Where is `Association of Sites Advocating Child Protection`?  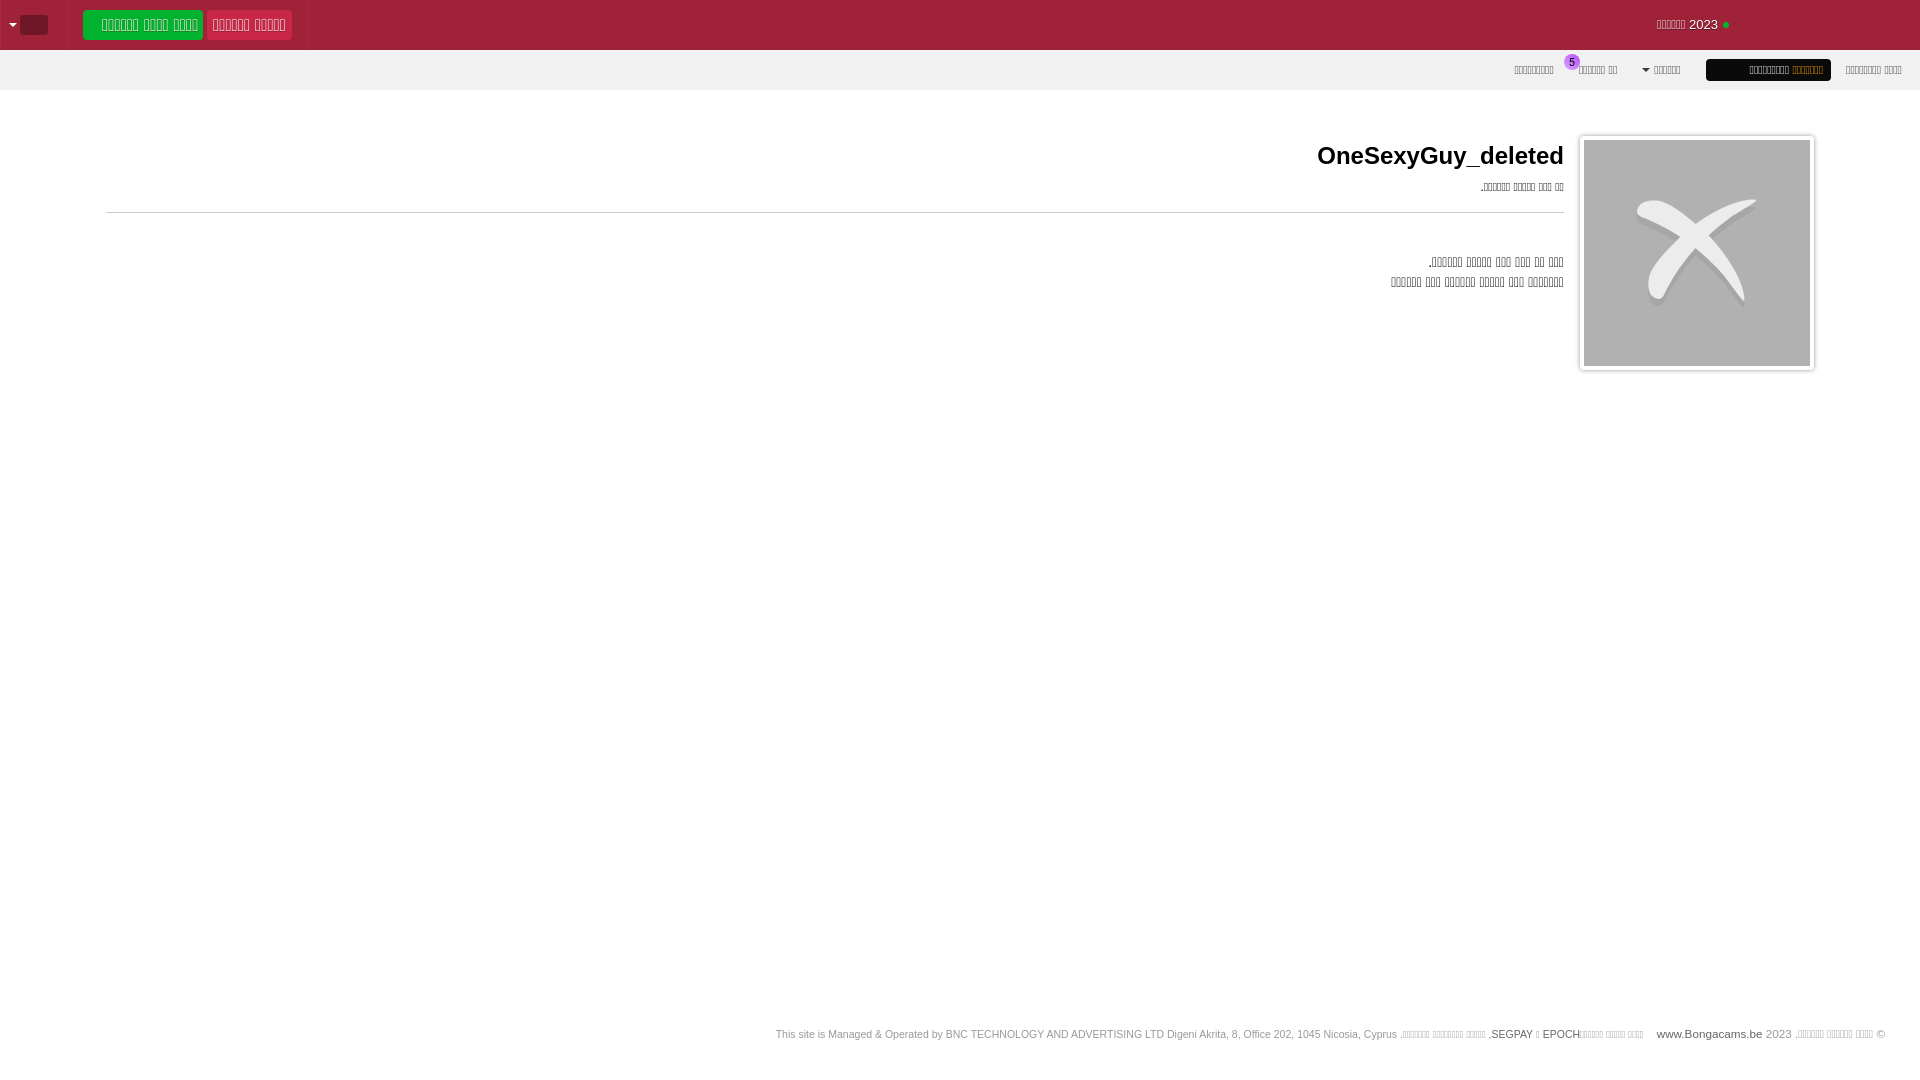 Association of Sites Advocating Child Protection is located at coordinates (1479, 1059).